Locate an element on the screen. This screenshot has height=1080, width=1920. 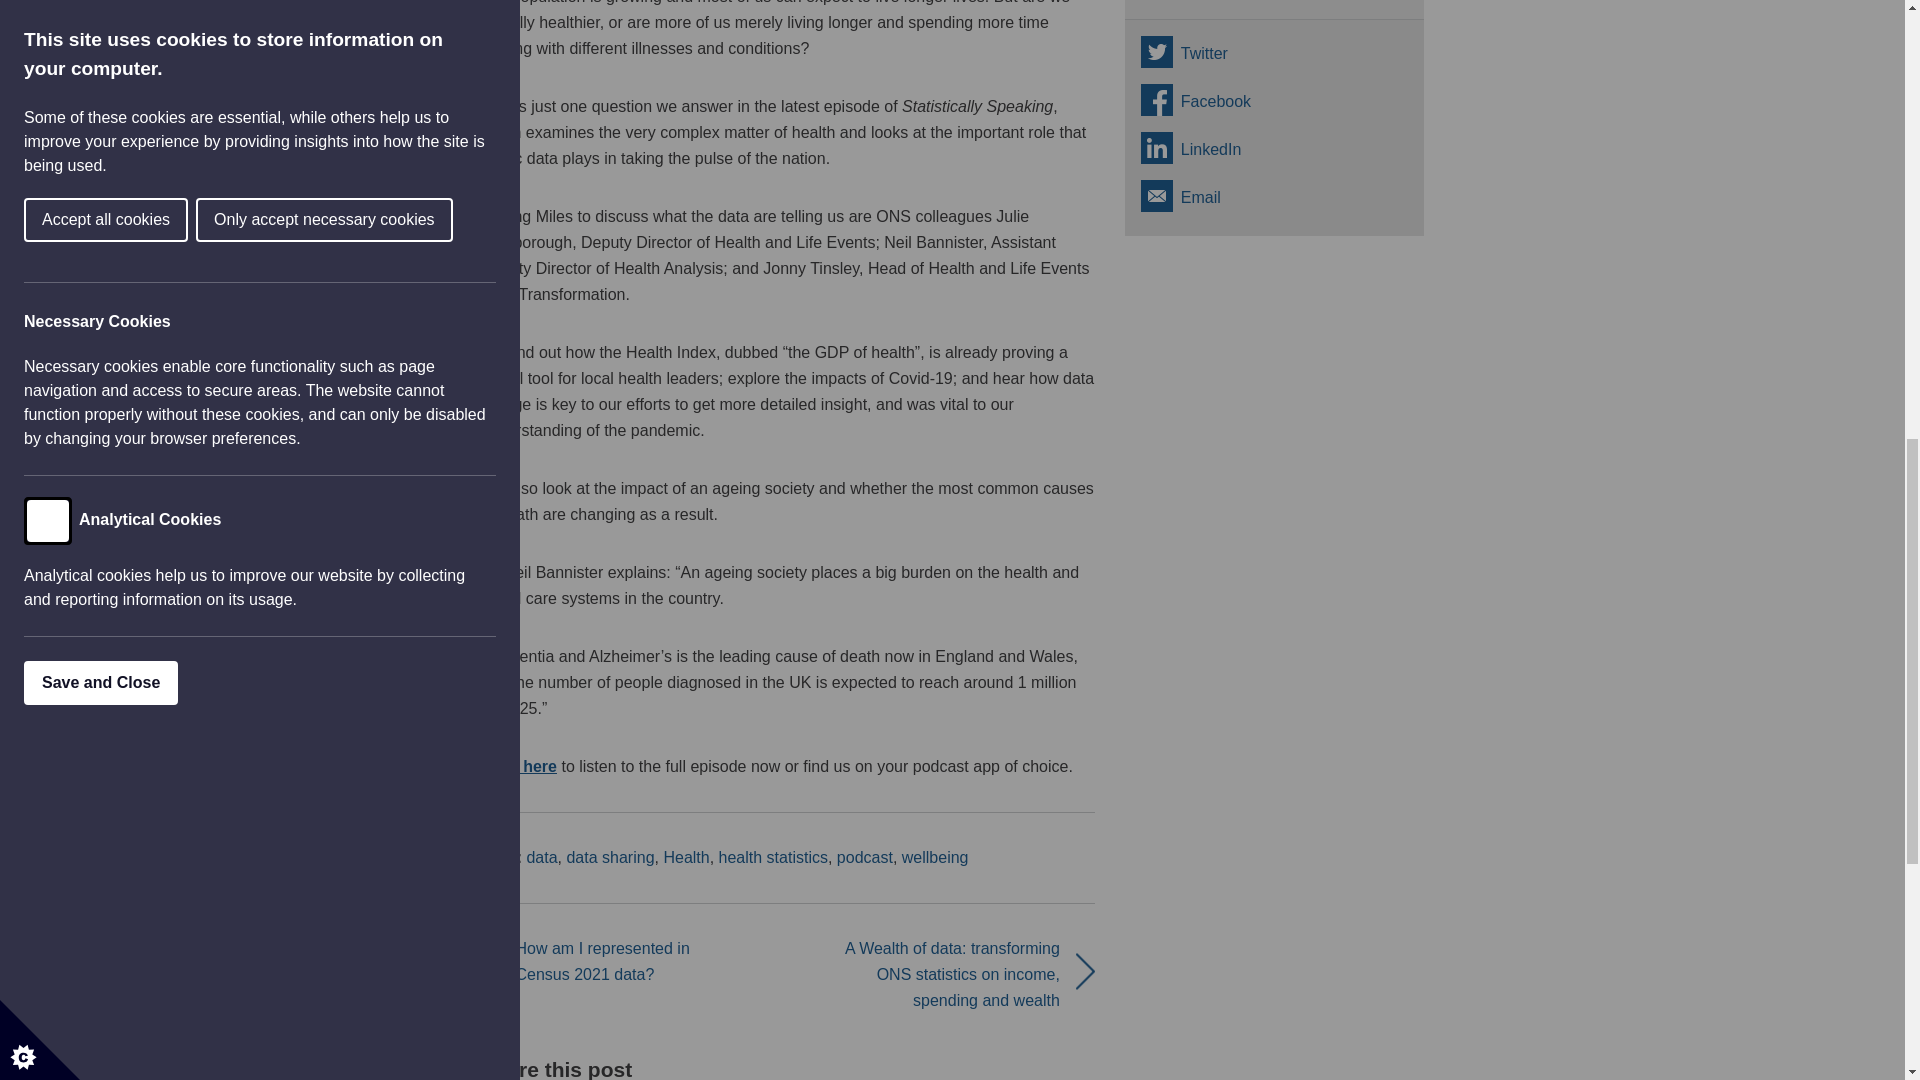
podcast is located at coordinates (864, 857).